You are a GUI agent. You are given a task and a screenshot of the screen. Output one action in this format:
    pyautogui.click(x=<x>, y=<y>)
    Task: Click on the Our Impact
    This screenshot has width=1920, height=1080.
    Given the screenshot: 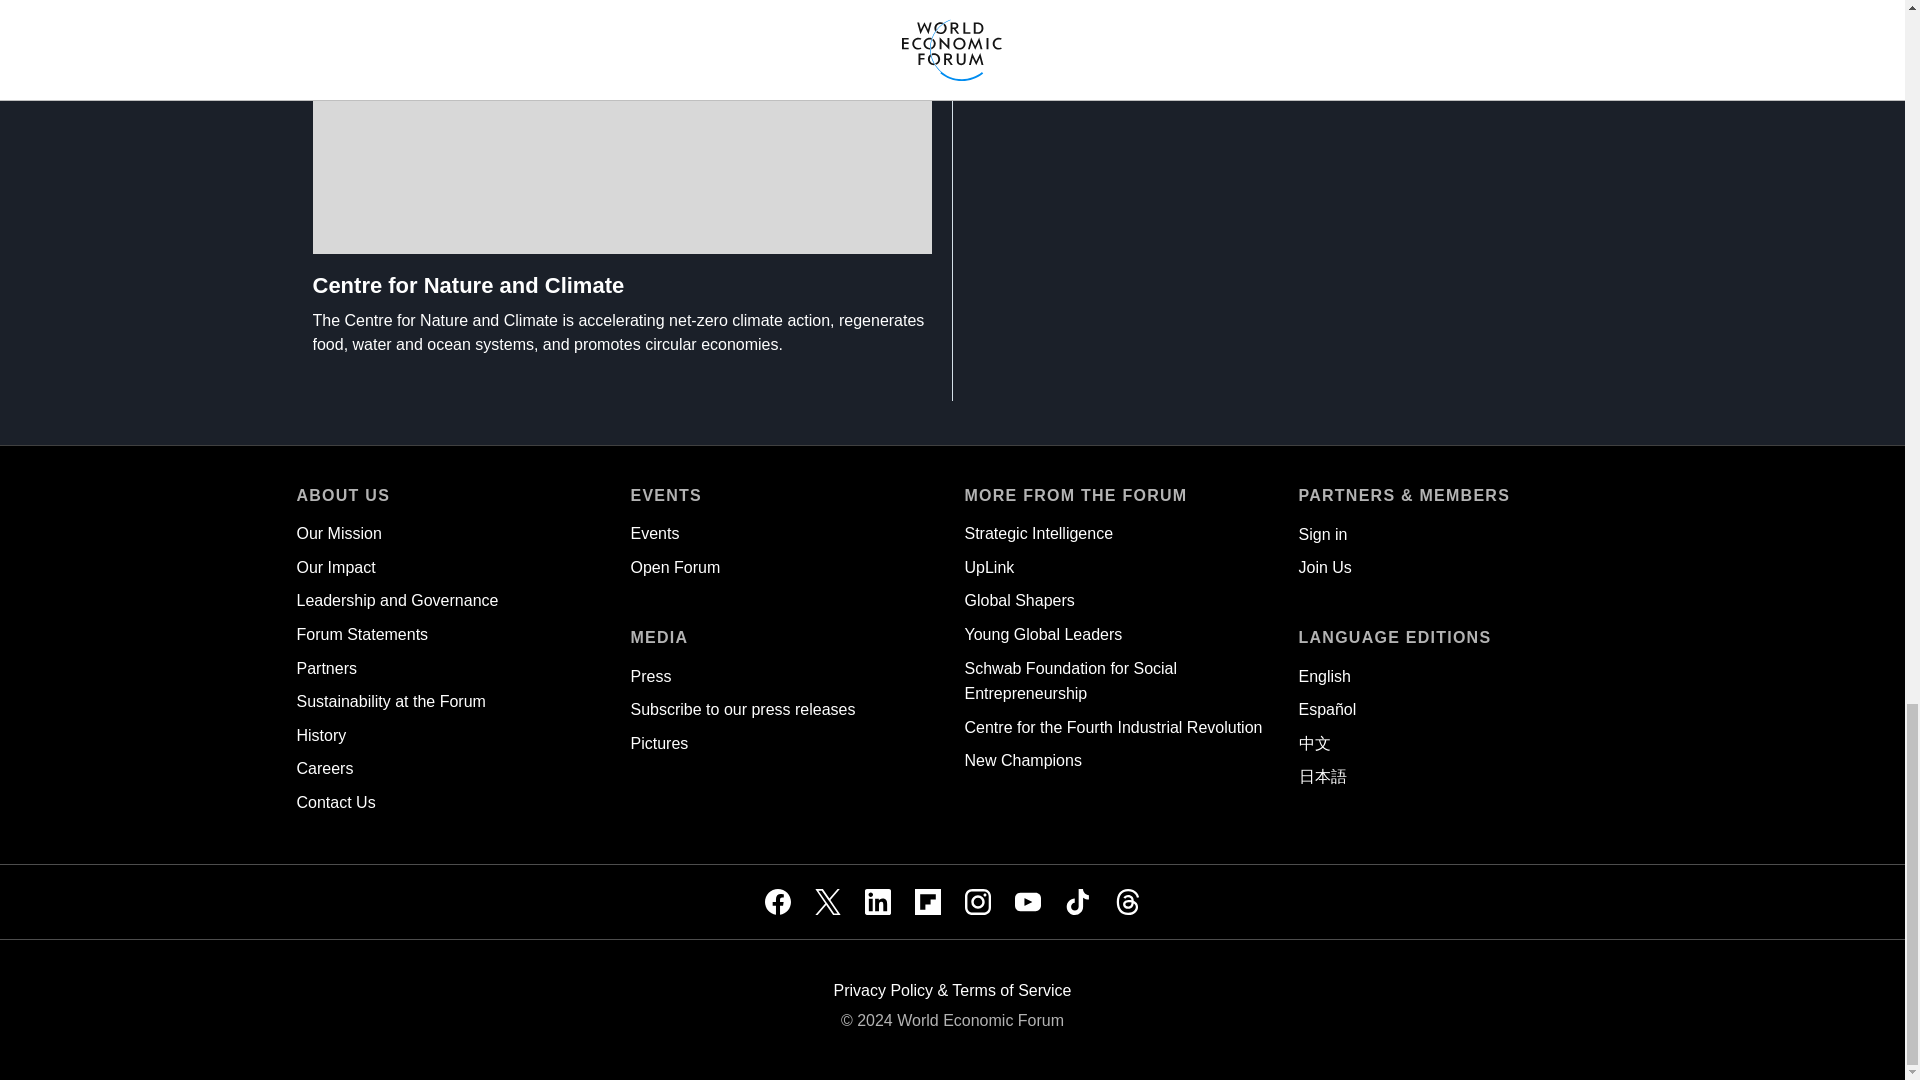 What is the action you would take?
    pyautogui.click(x=334, y=567)
    